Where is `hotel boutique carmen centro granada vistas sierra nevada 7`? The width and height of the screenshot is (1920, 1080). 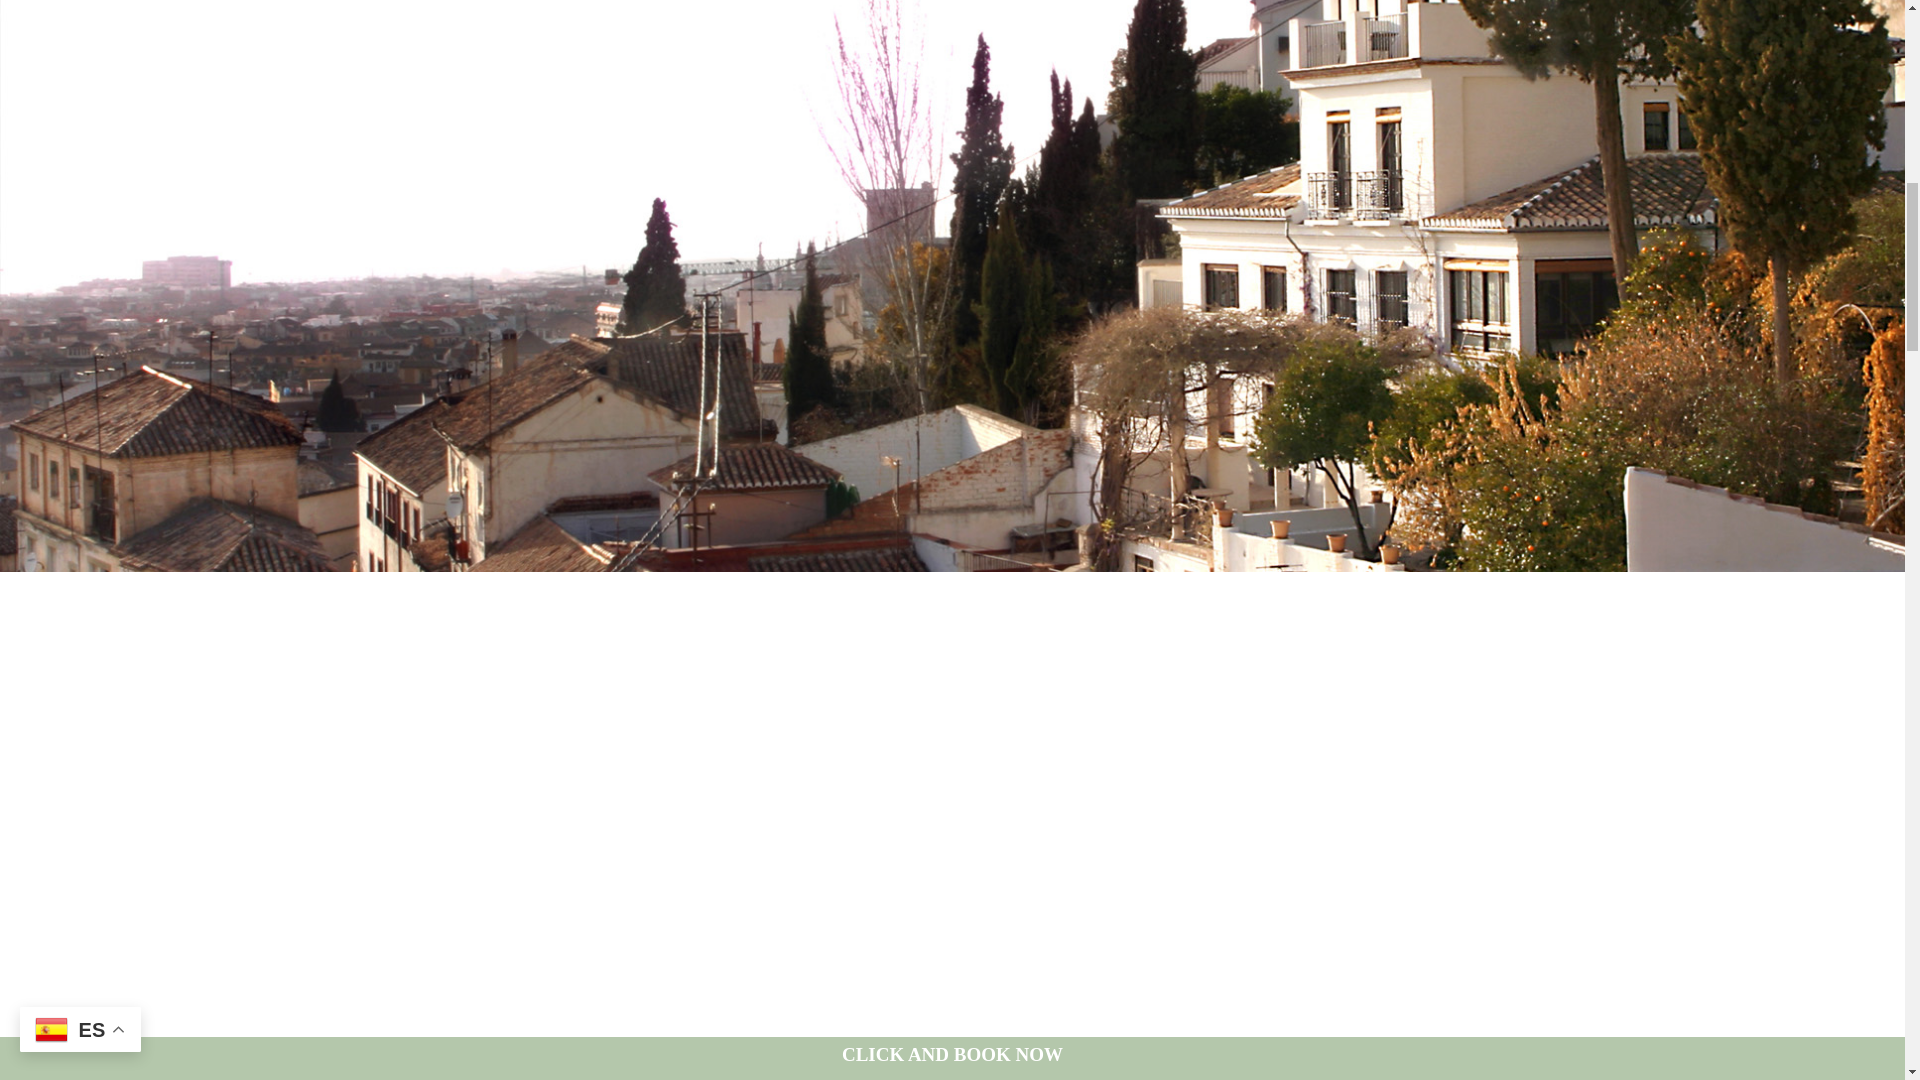
hotel boutique carmen centro granada vistas sierra nevada 7 is located at coordinates (1488, 1058).